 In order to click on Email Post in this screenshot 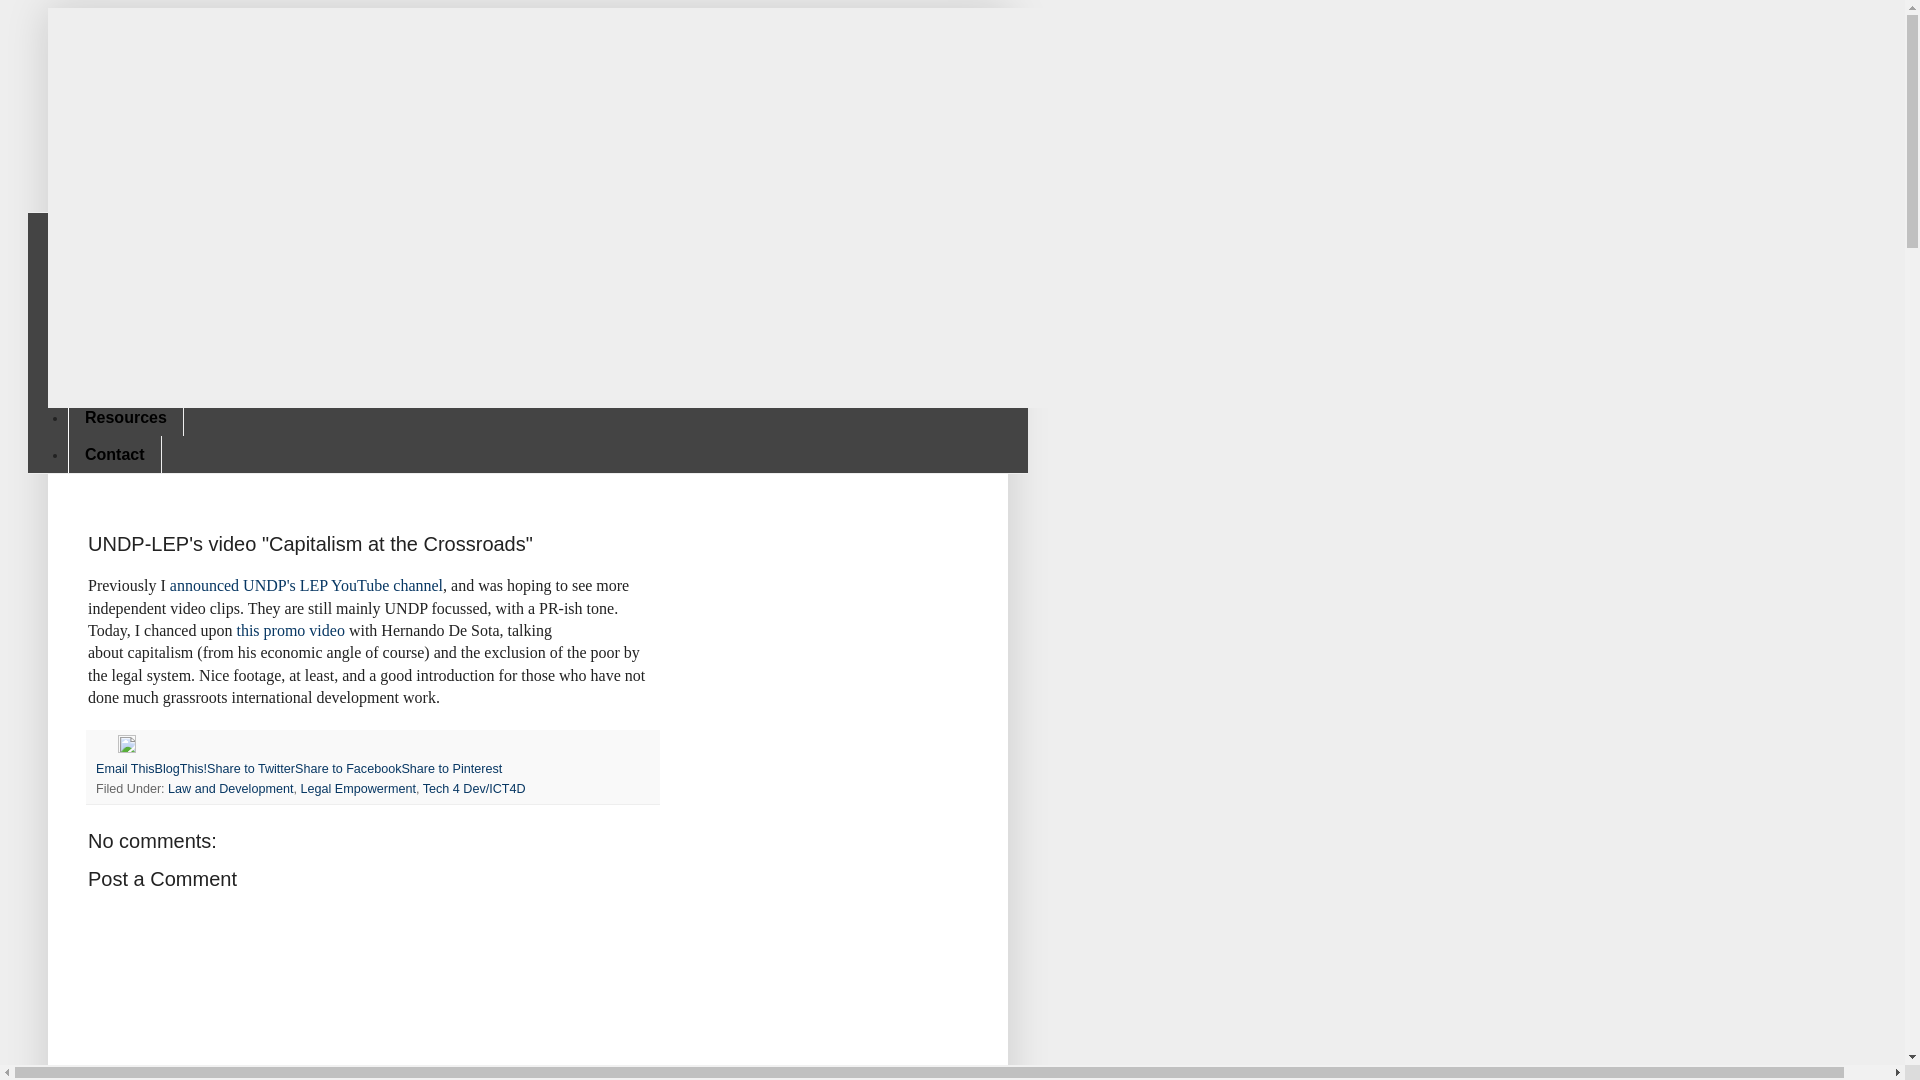, I will do `click(106, 748)`.